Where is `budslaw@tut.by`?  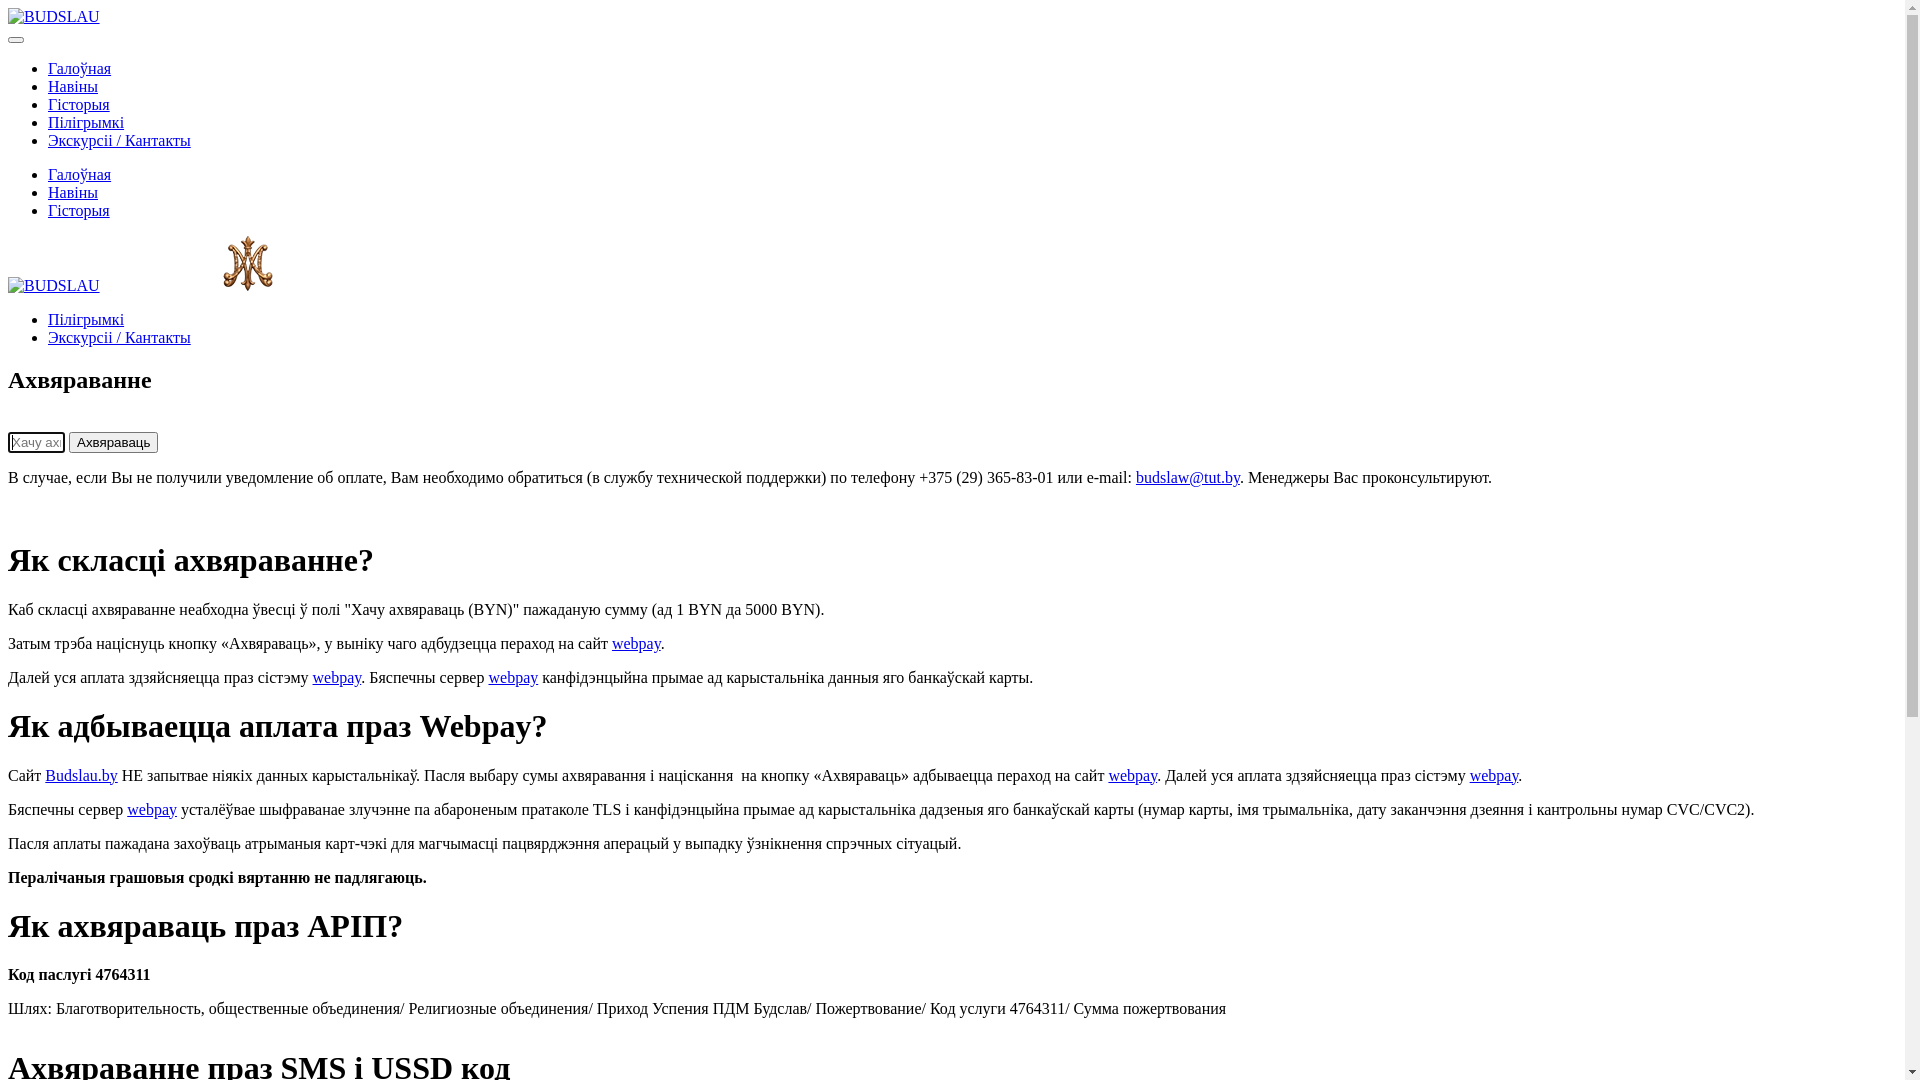 budslaw@tut.by is located at coordinates (1188, 478).